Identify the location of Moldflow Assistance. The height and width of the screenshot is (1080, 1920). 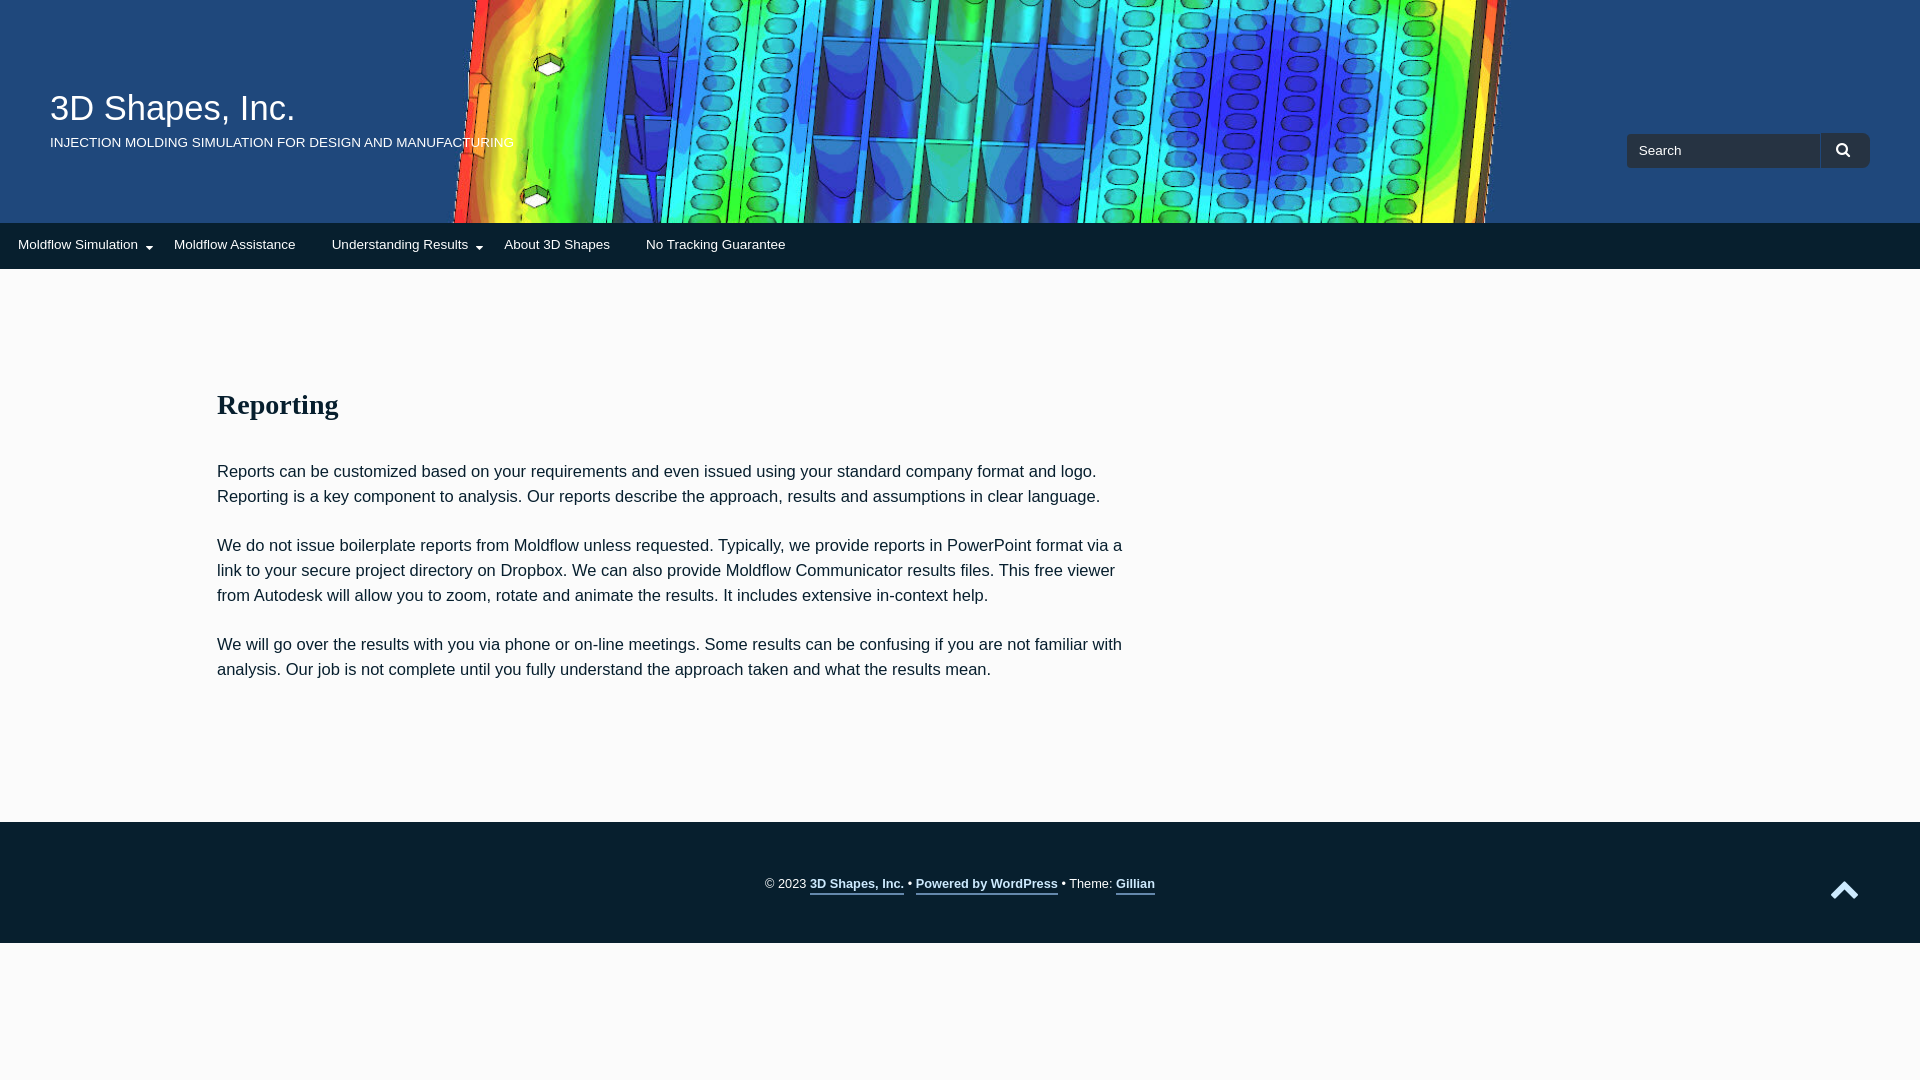
(235, 246).